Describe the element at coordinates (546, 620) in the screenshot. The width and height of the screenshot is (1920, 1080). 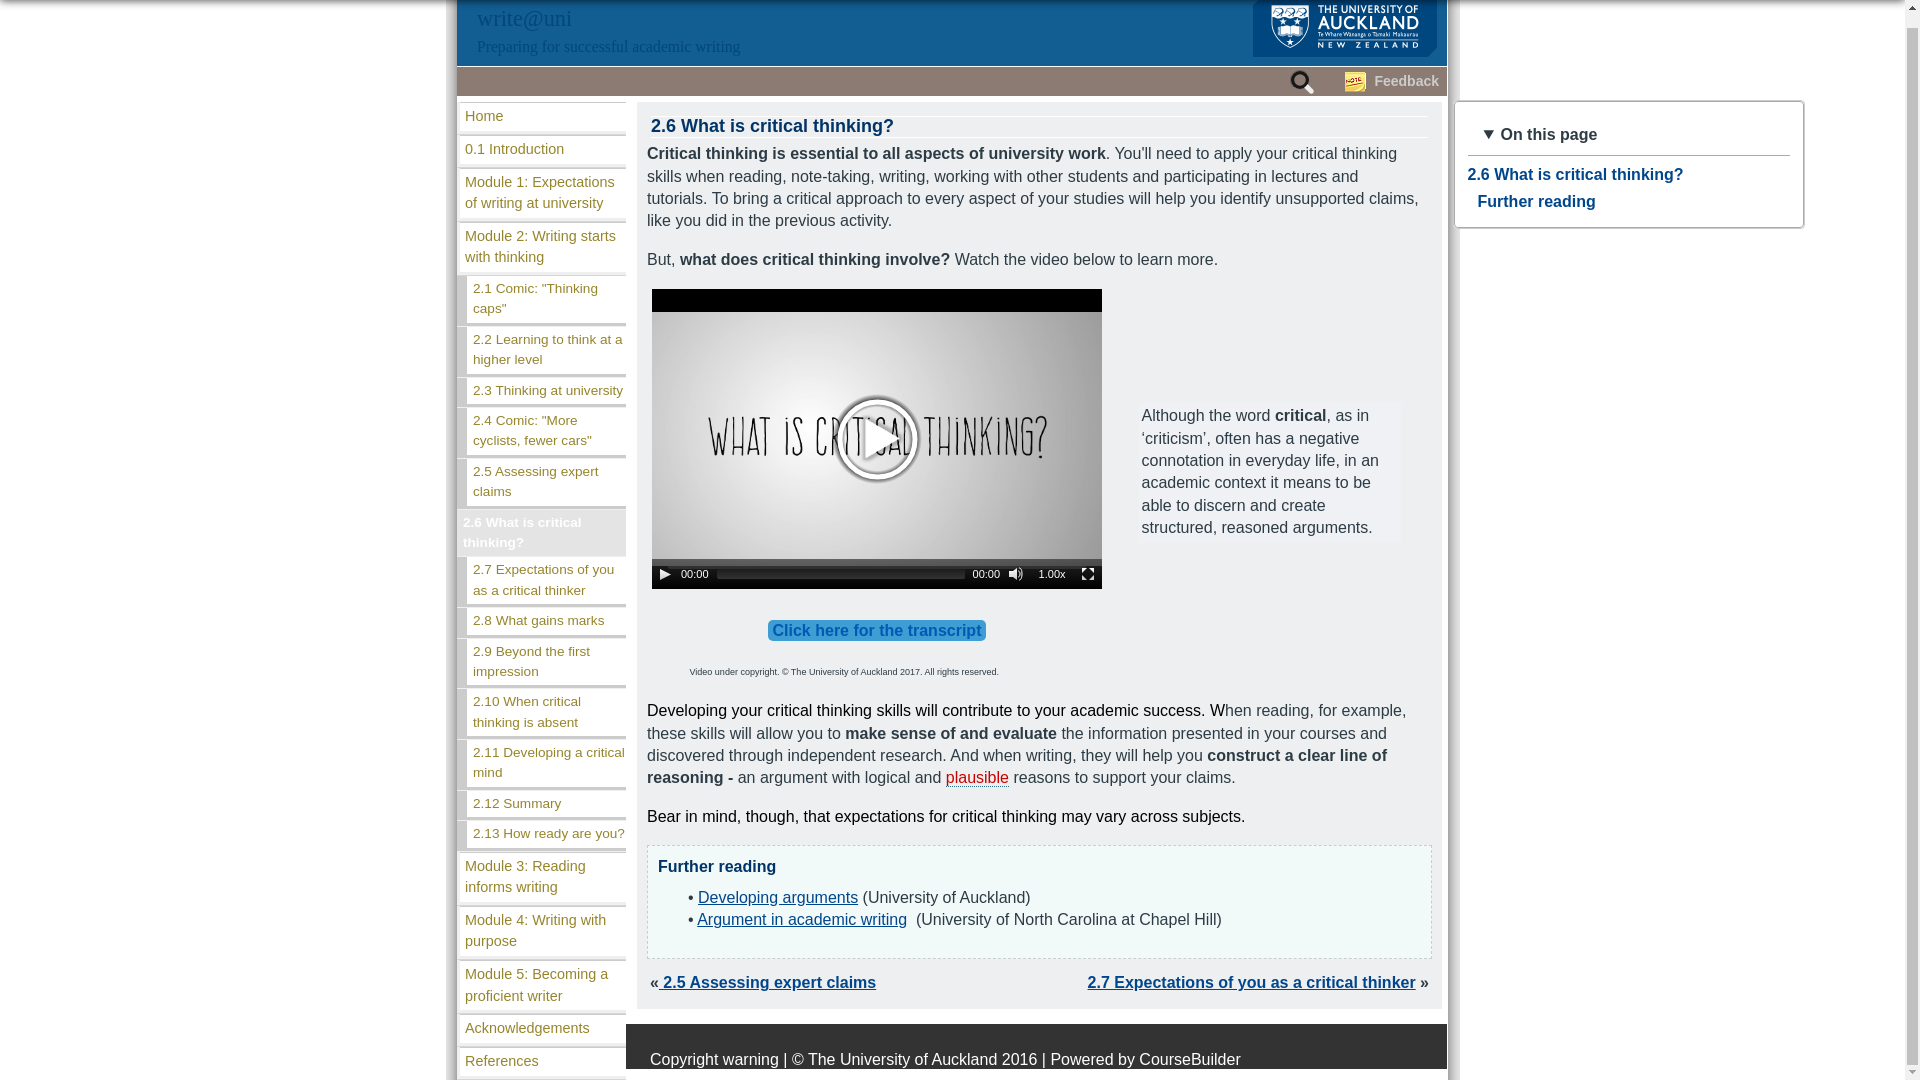
I see `2.8 What gains marks` at that location.